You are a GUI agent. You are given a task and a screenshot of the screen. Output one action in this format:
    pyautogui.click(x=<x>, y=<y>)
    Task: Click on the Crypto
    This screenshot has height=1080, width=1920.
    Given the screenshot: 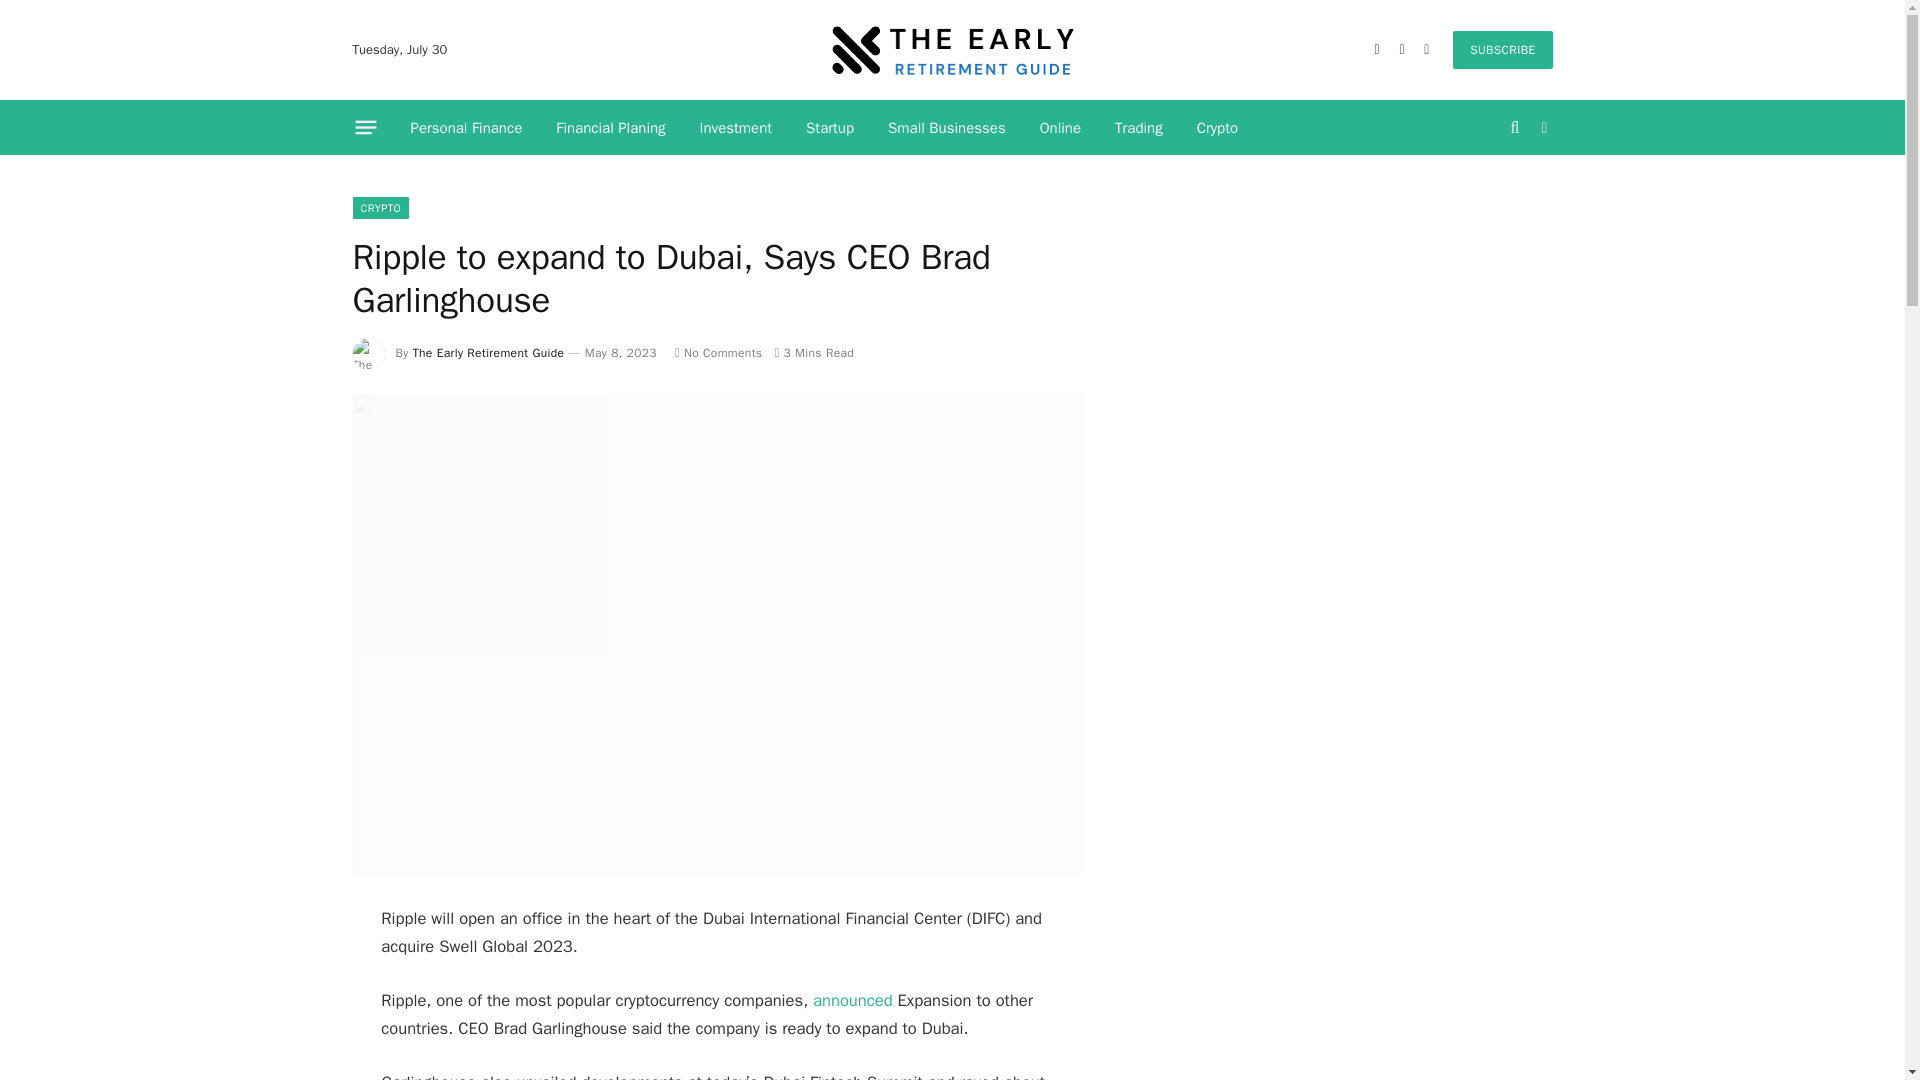 What is the action you would take?
    pyautogui.click(x=1218, y=128)
    